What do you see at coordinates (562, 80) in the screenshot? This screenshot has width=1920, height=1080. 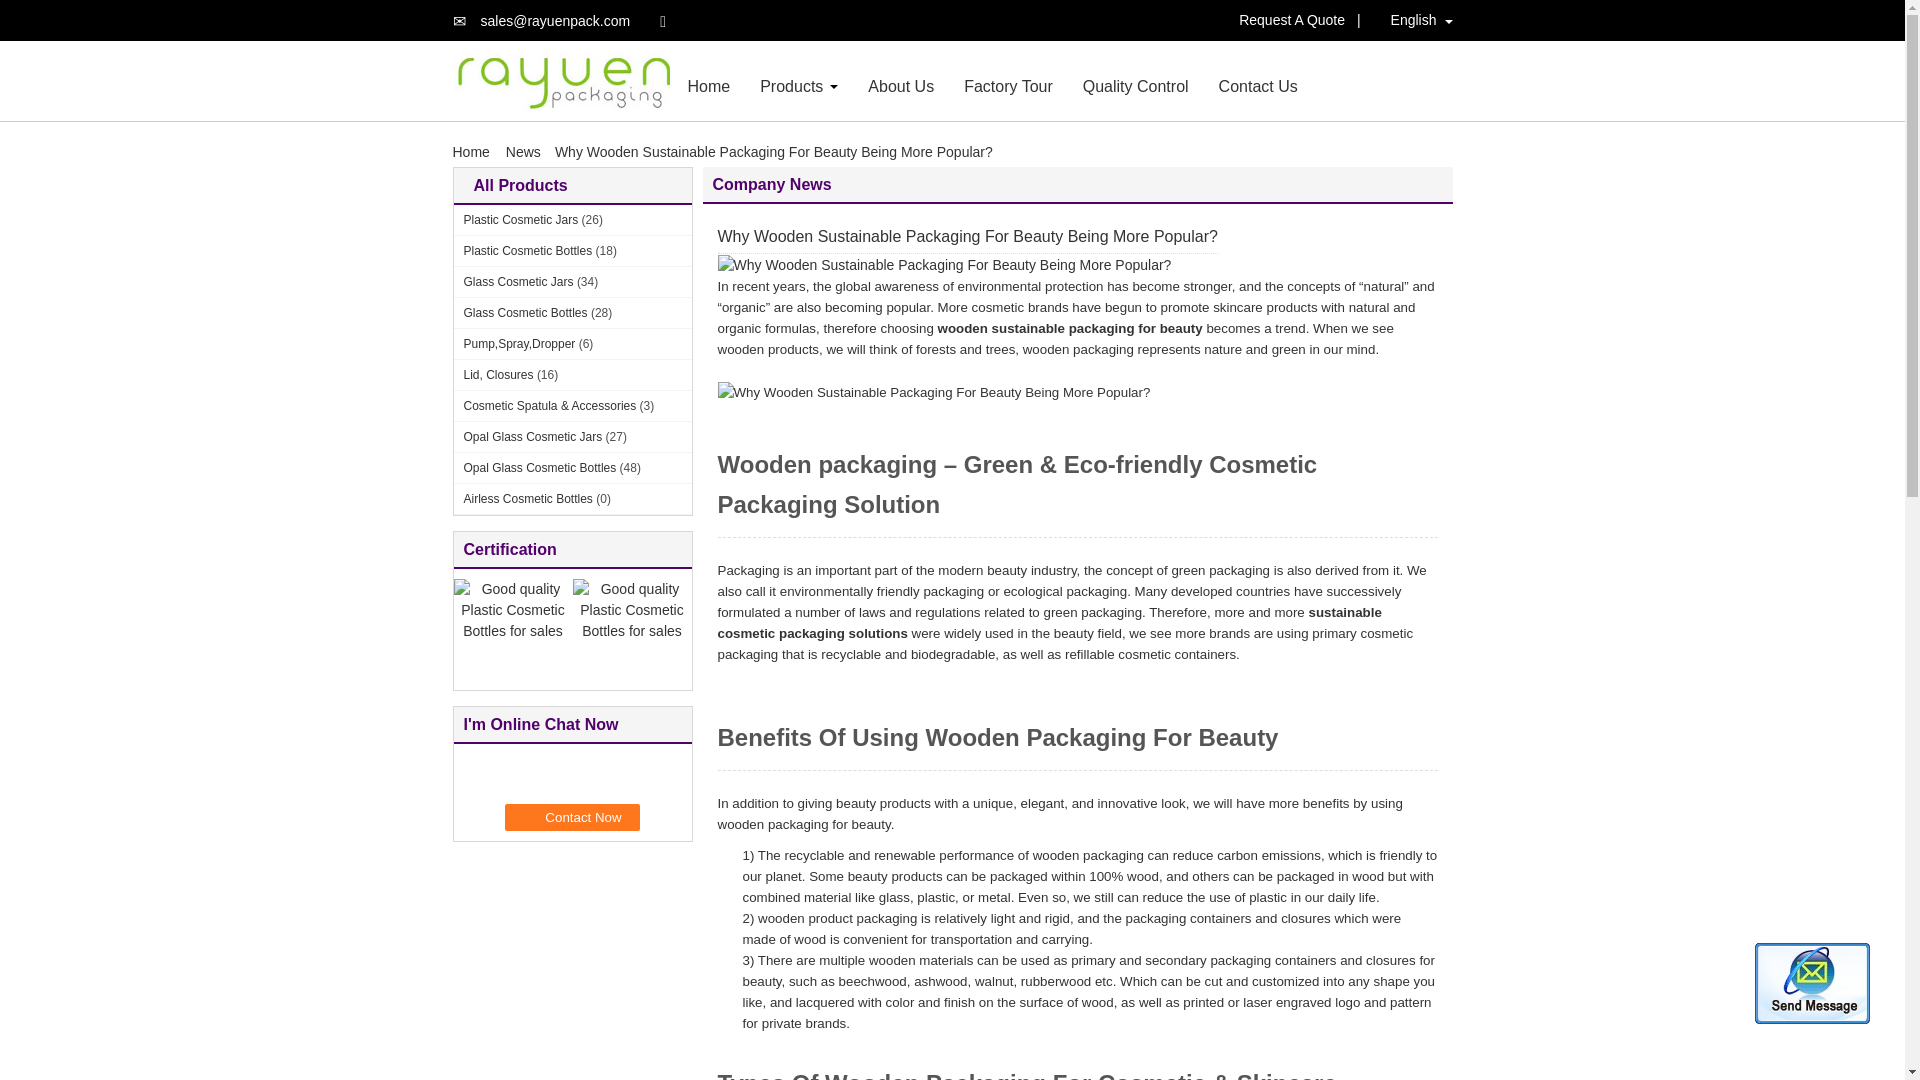 I see `China Plastic Cosmetic Jars manufacturer` at bounding box center [562, 80].